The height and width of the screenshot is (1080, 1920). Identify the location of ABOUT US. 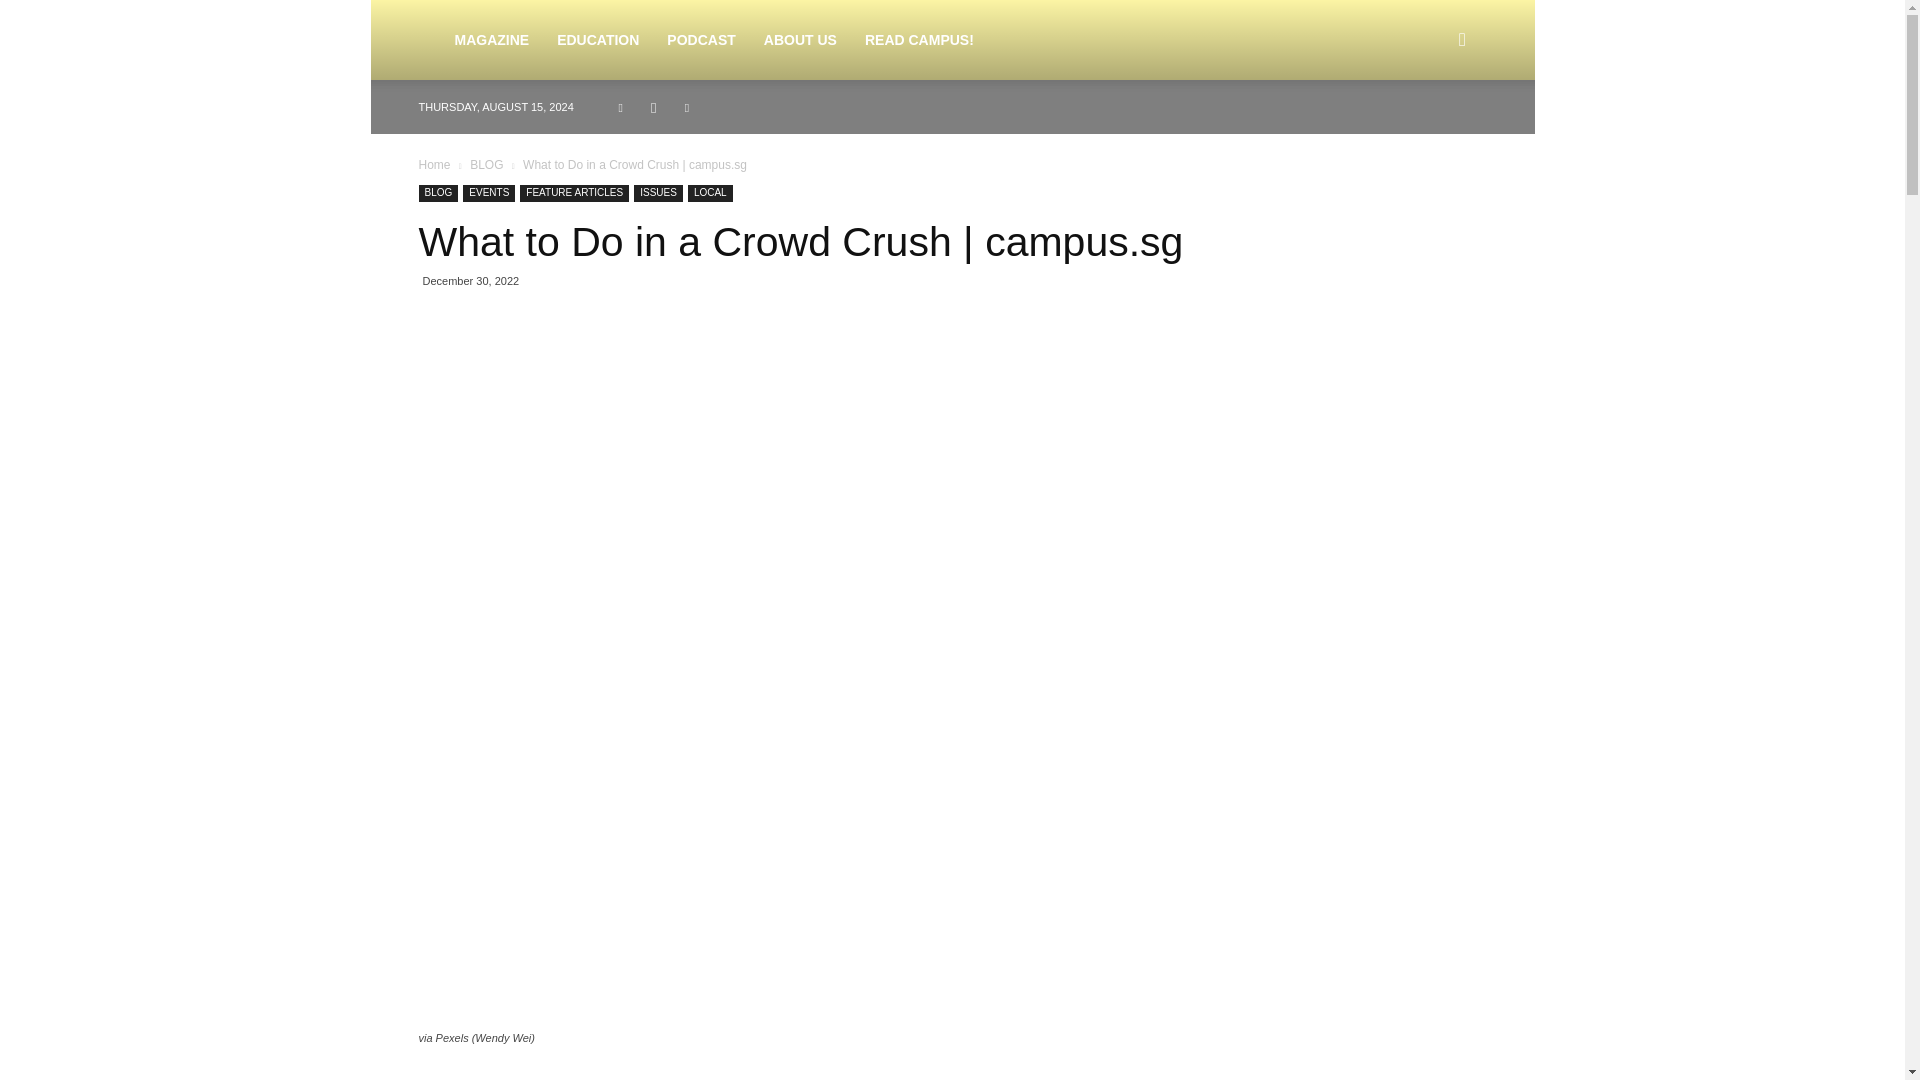
(800, 40).